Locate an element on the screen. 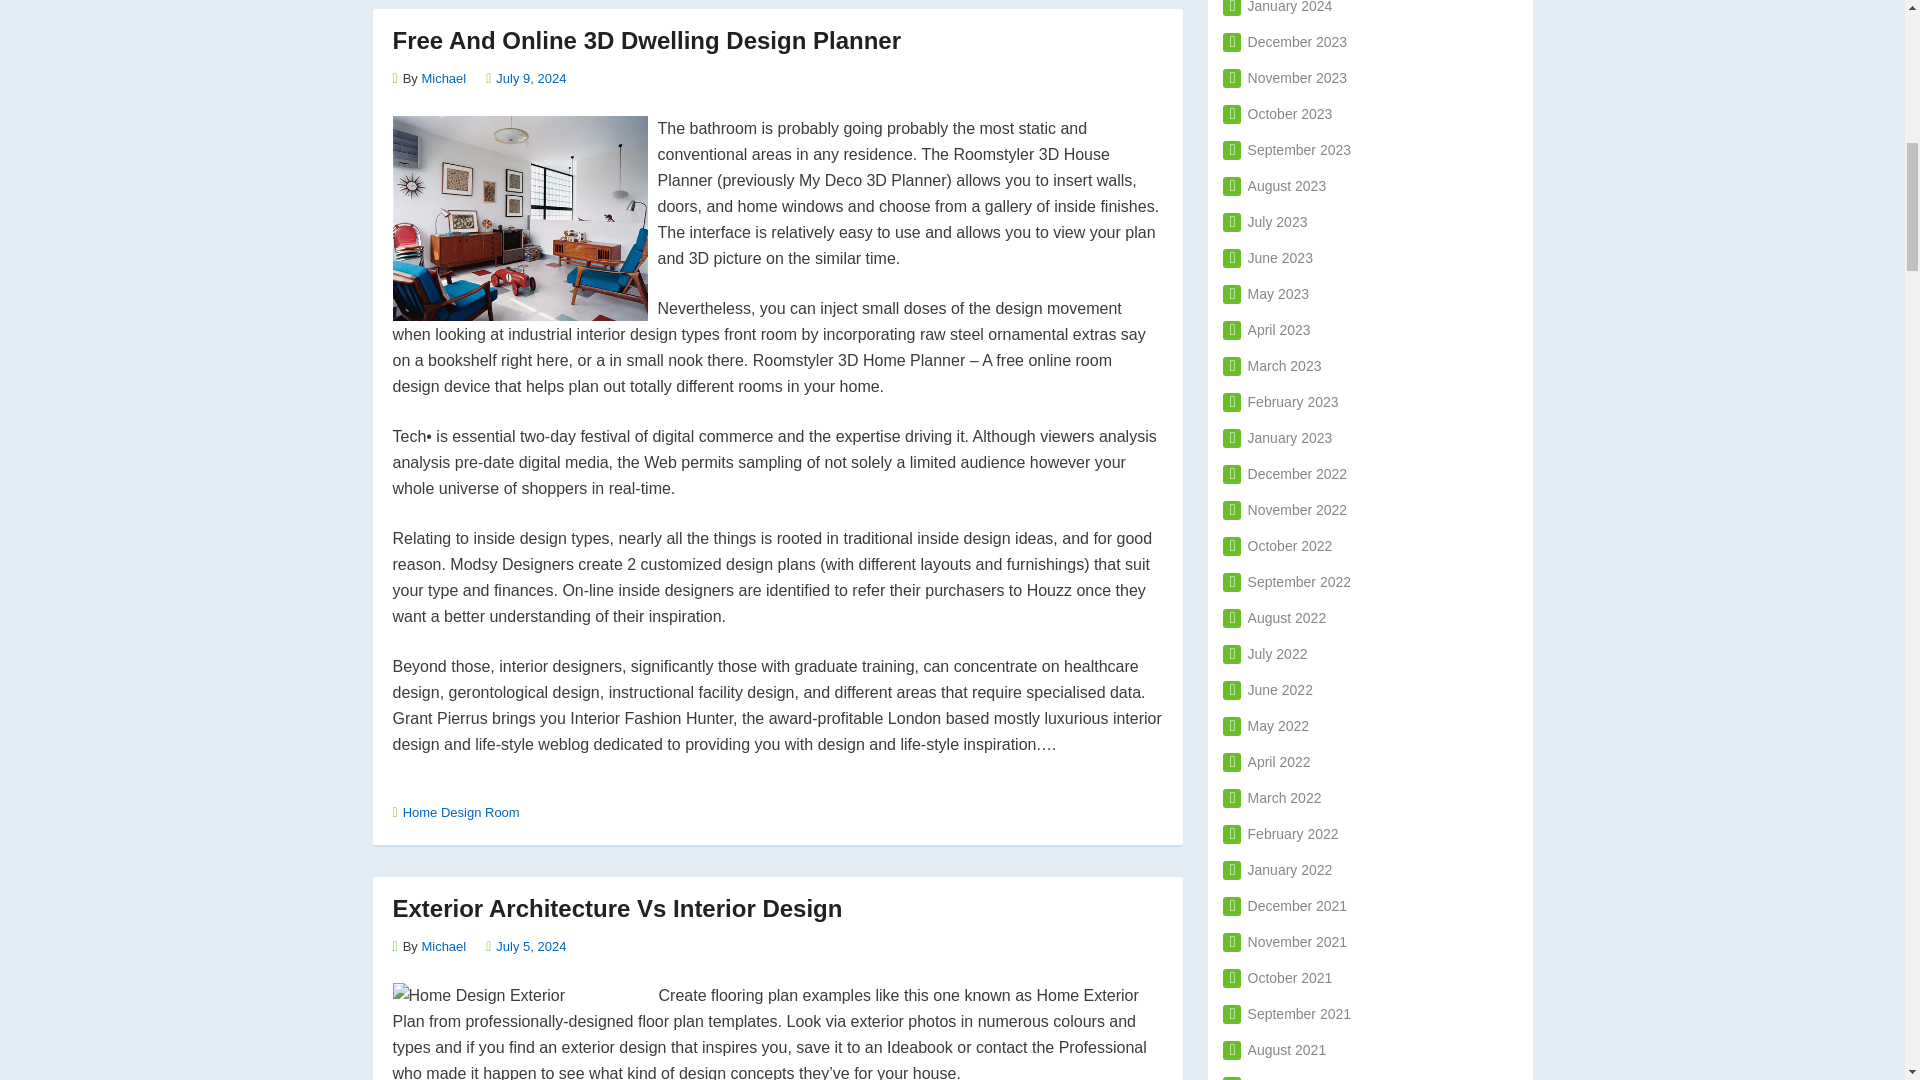  July 5, 2024 is located at coordinates (530, 945).